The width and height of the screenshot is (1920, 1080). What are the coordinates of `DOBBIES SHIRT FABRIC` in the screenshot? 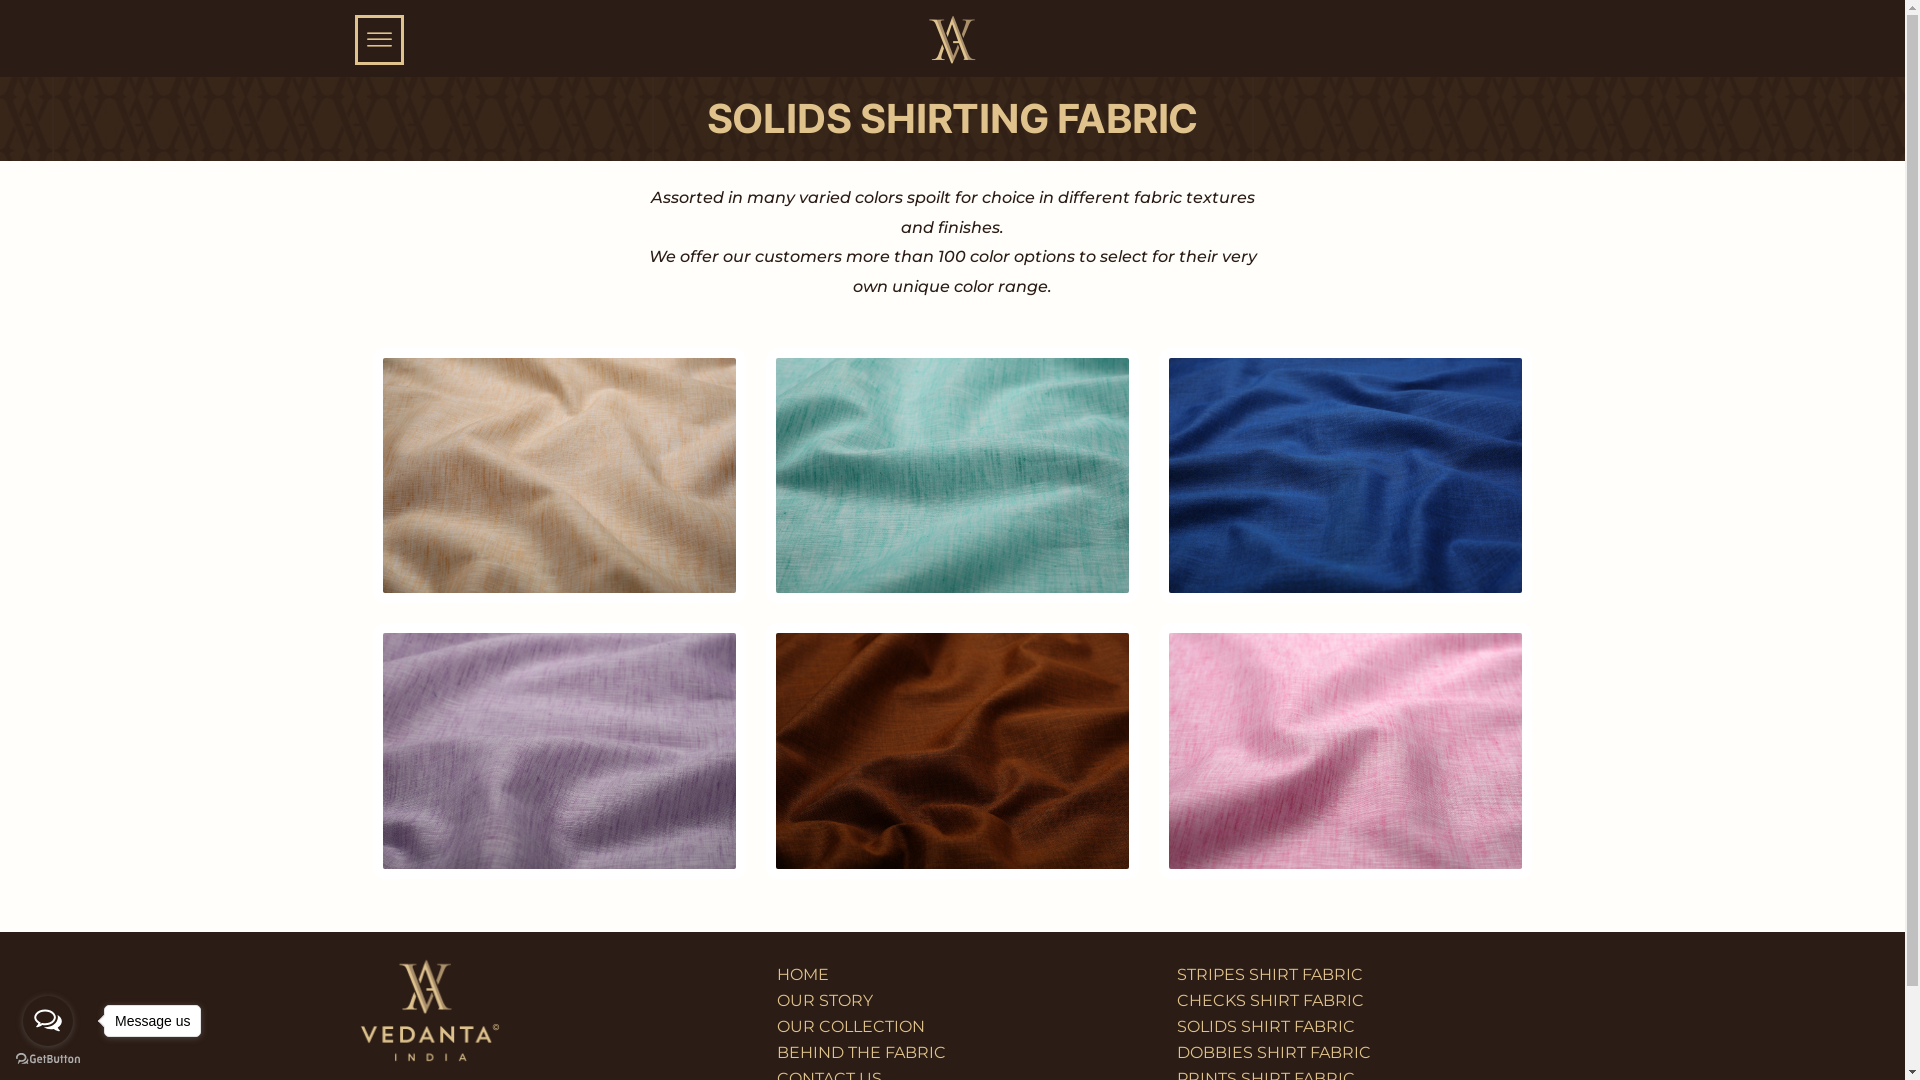 It's located at (1352, 1053).